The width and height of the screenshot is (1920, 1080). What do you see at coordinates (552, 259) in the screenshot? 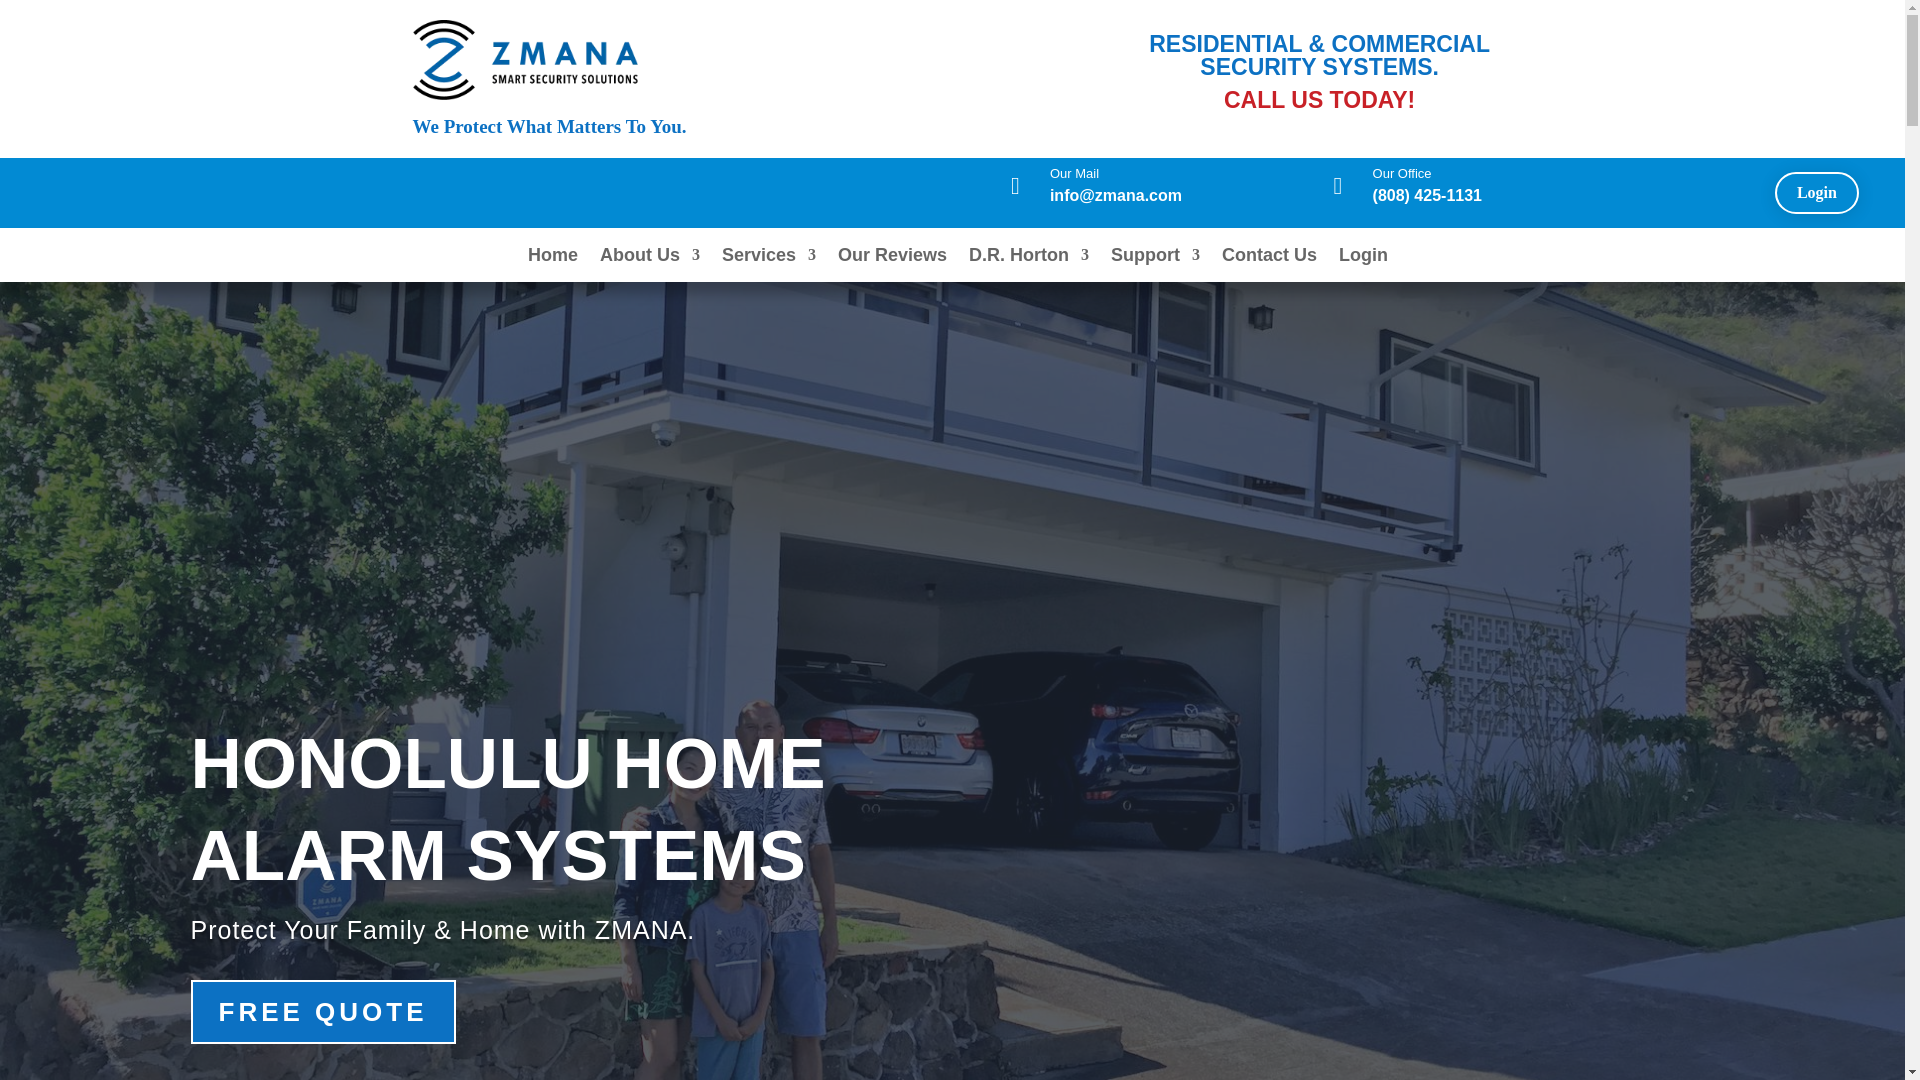
I see `Home` at bounding box center [552, 259].